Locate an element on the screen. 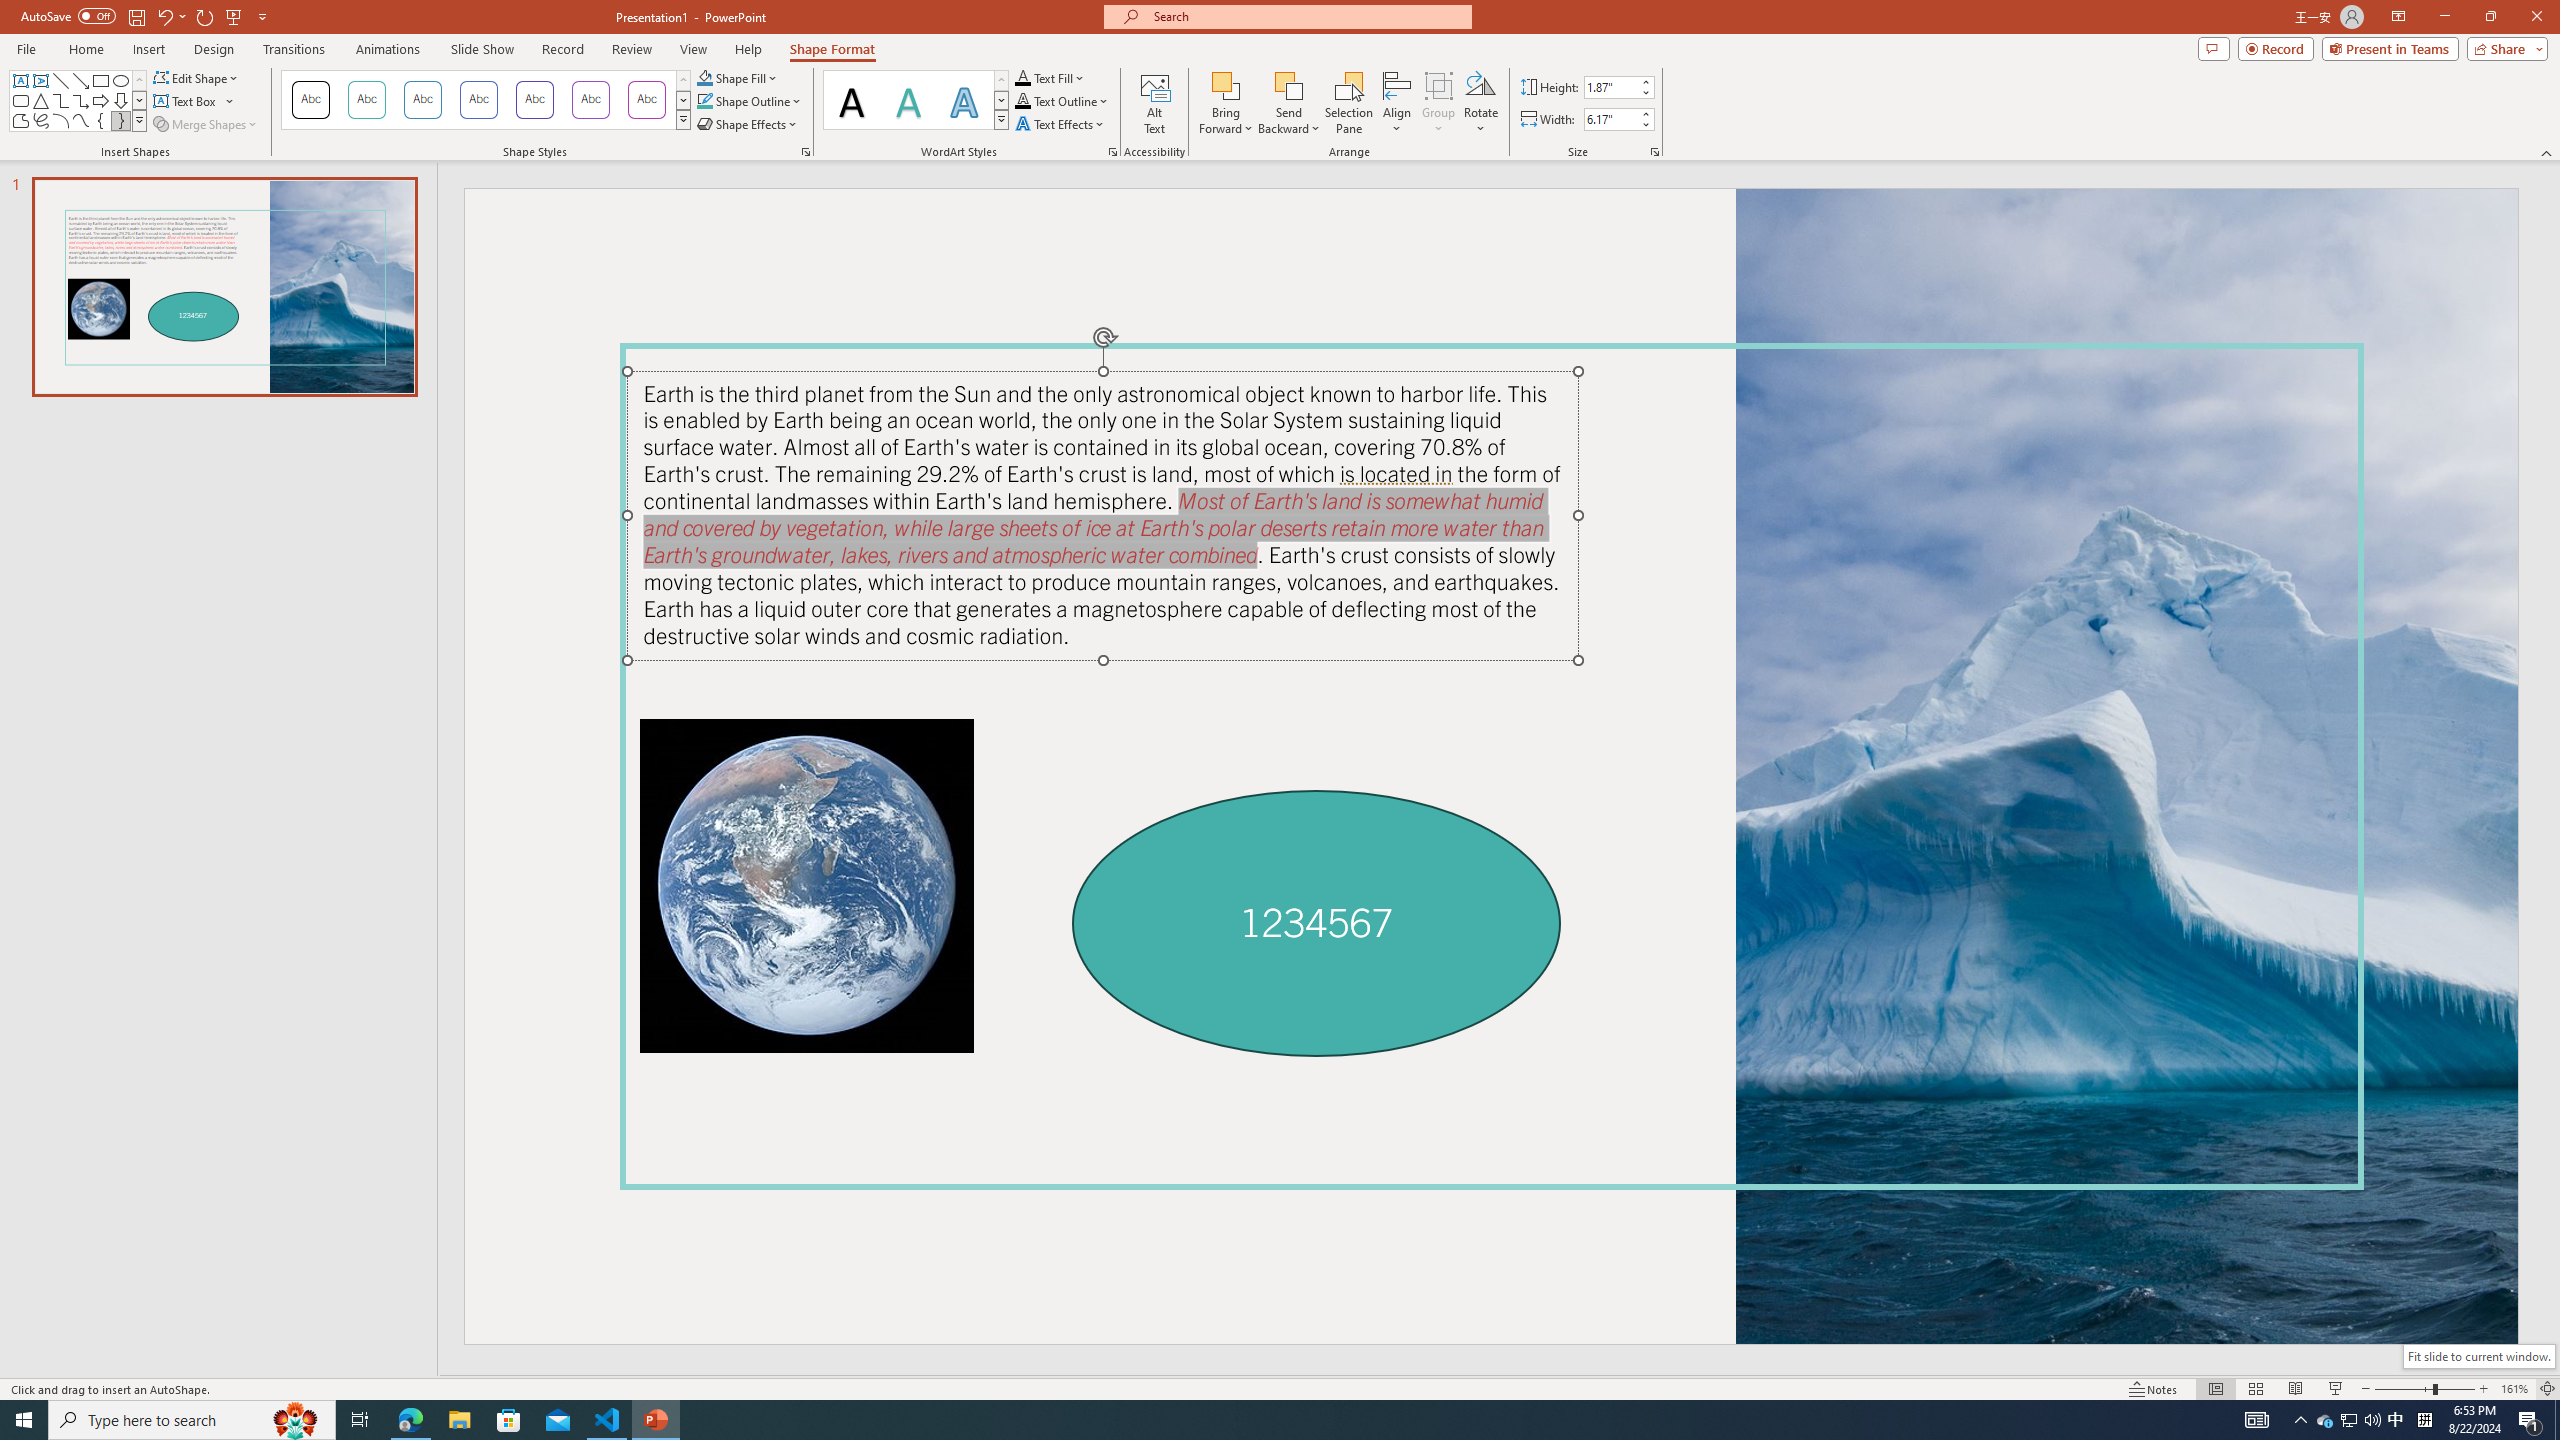 The height and width of the screenshot is (1440, 2560). Undo is located at coordinates (164, 16).